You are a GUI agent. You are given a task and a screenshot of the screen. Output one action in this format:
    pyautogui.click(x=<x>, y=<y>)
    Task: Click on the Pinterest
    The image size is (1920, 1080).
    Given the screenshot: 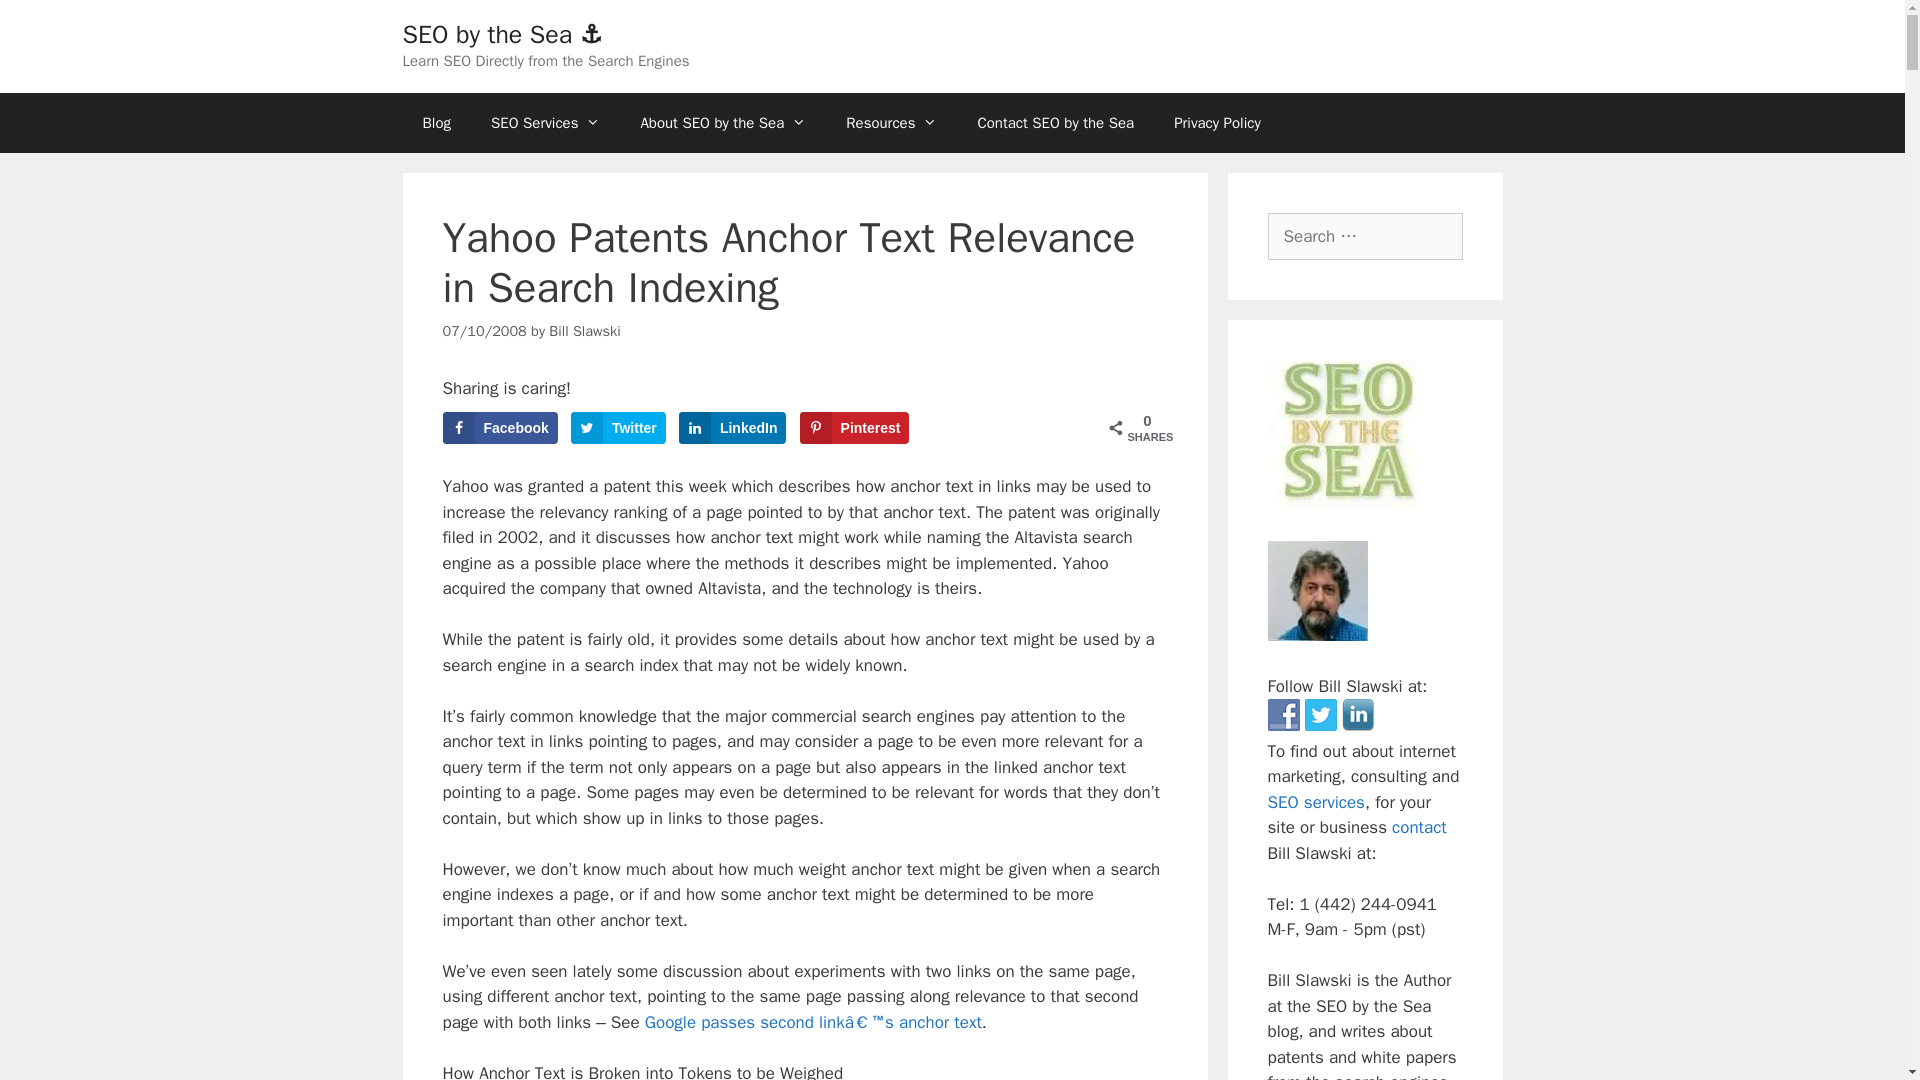 What is the action you would take?
    pyautogui.click(x=855, y=427)
    